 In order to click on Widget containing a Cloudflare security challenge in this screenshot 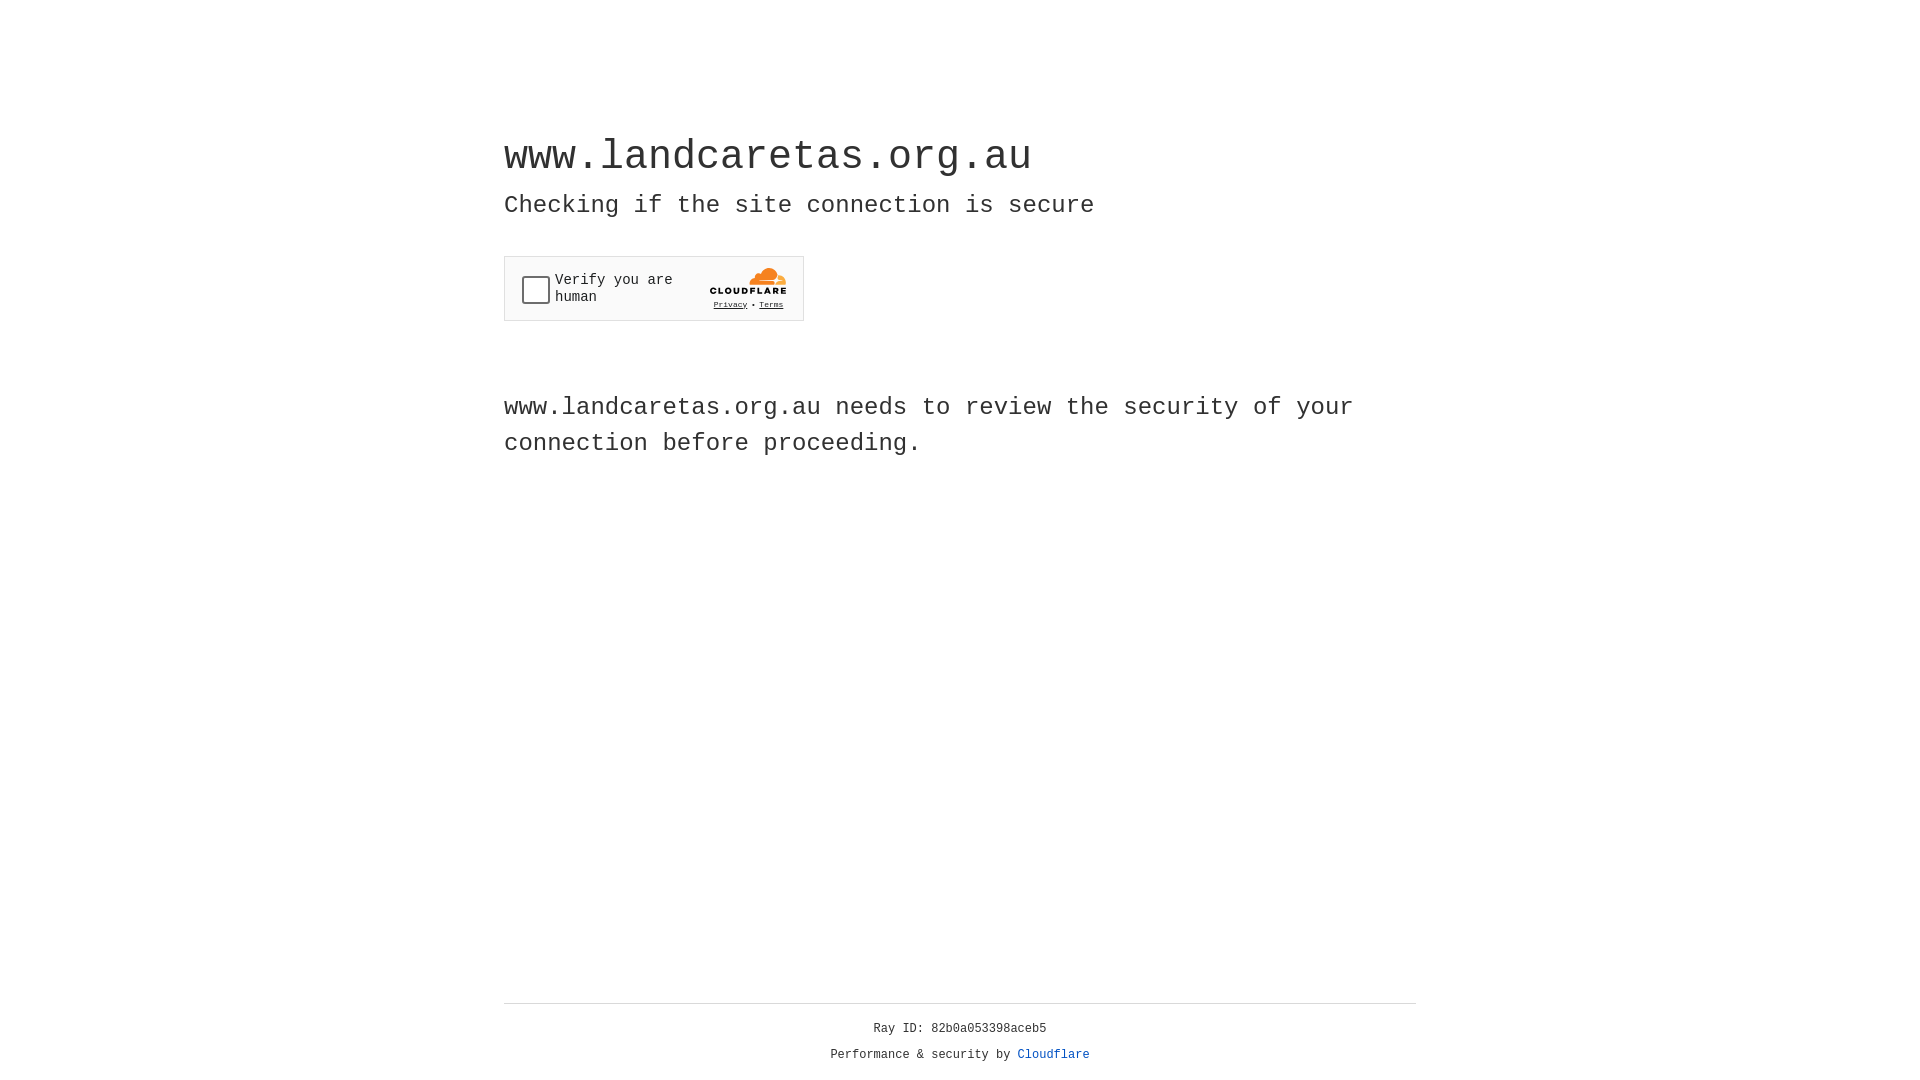, I will do `click(654, 288)`.